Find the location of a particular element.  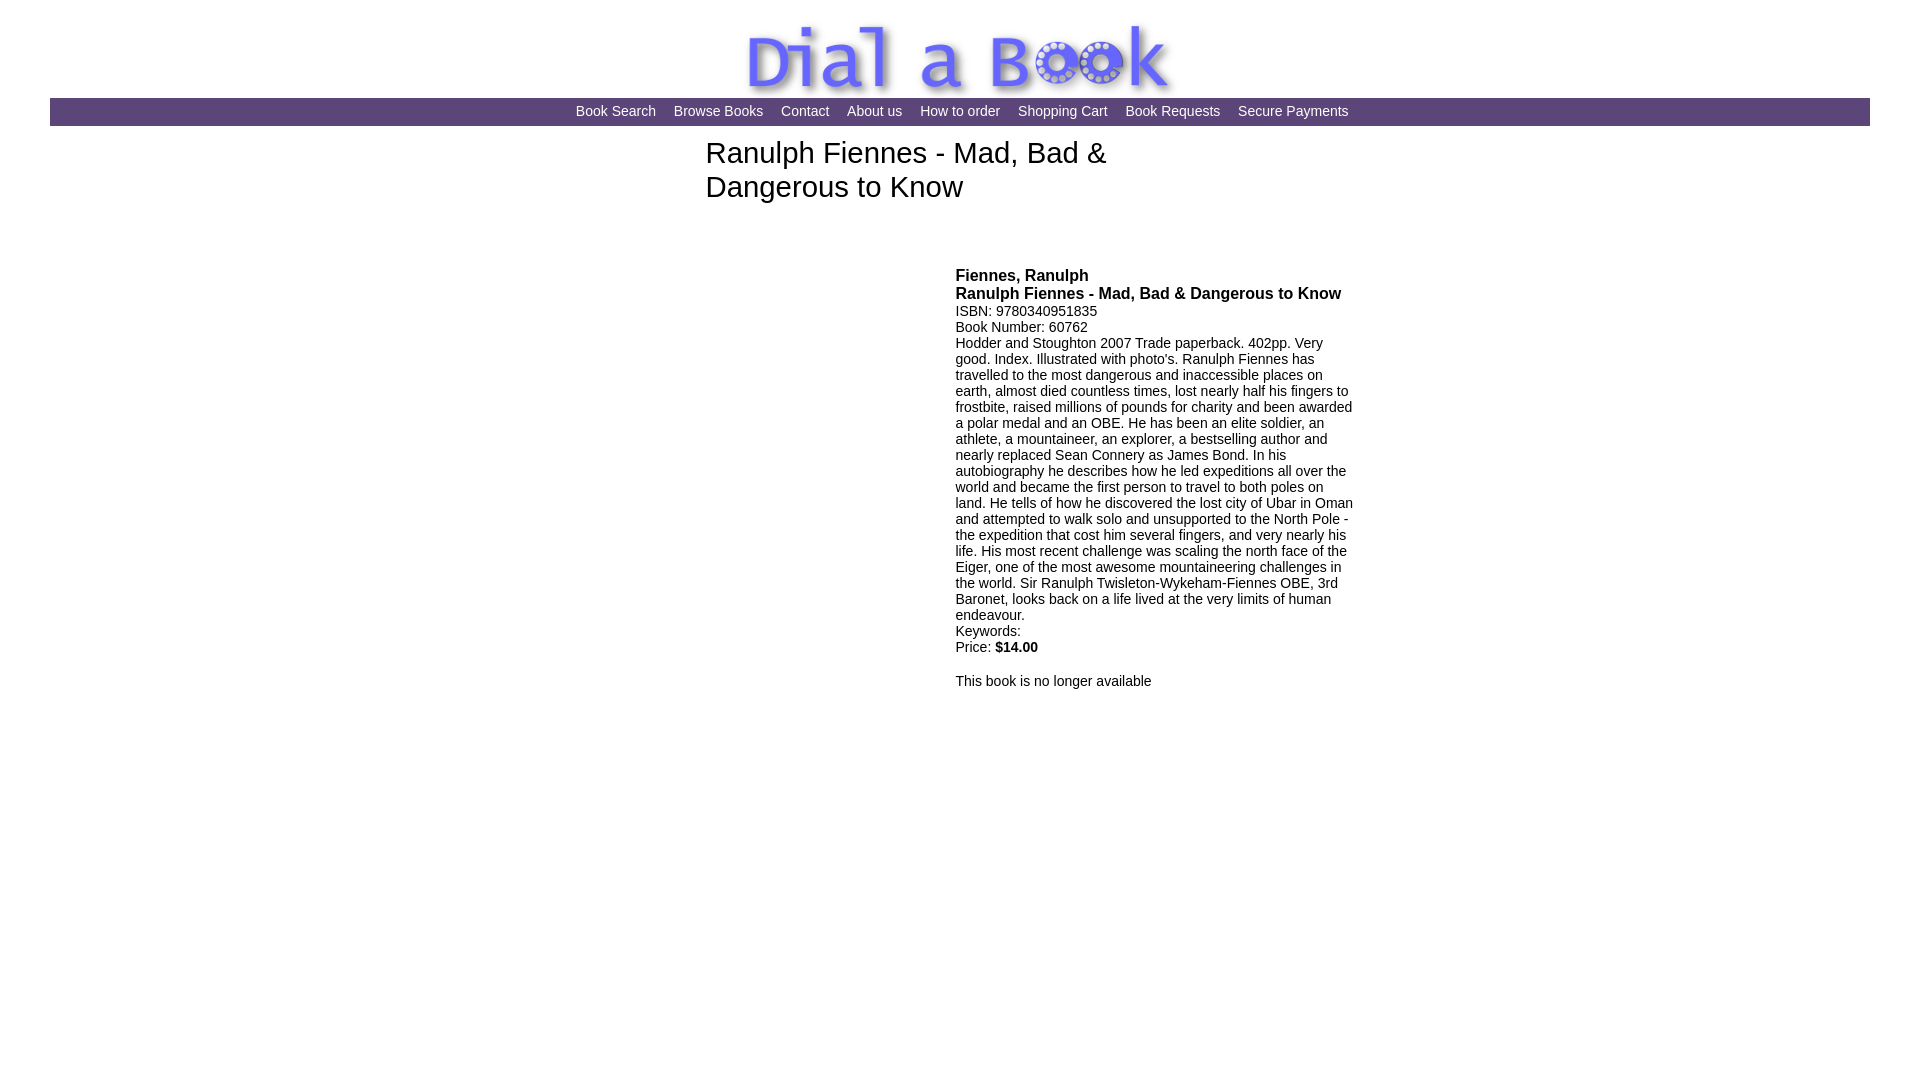

Book Requests is located at coordinates (1172, 112).